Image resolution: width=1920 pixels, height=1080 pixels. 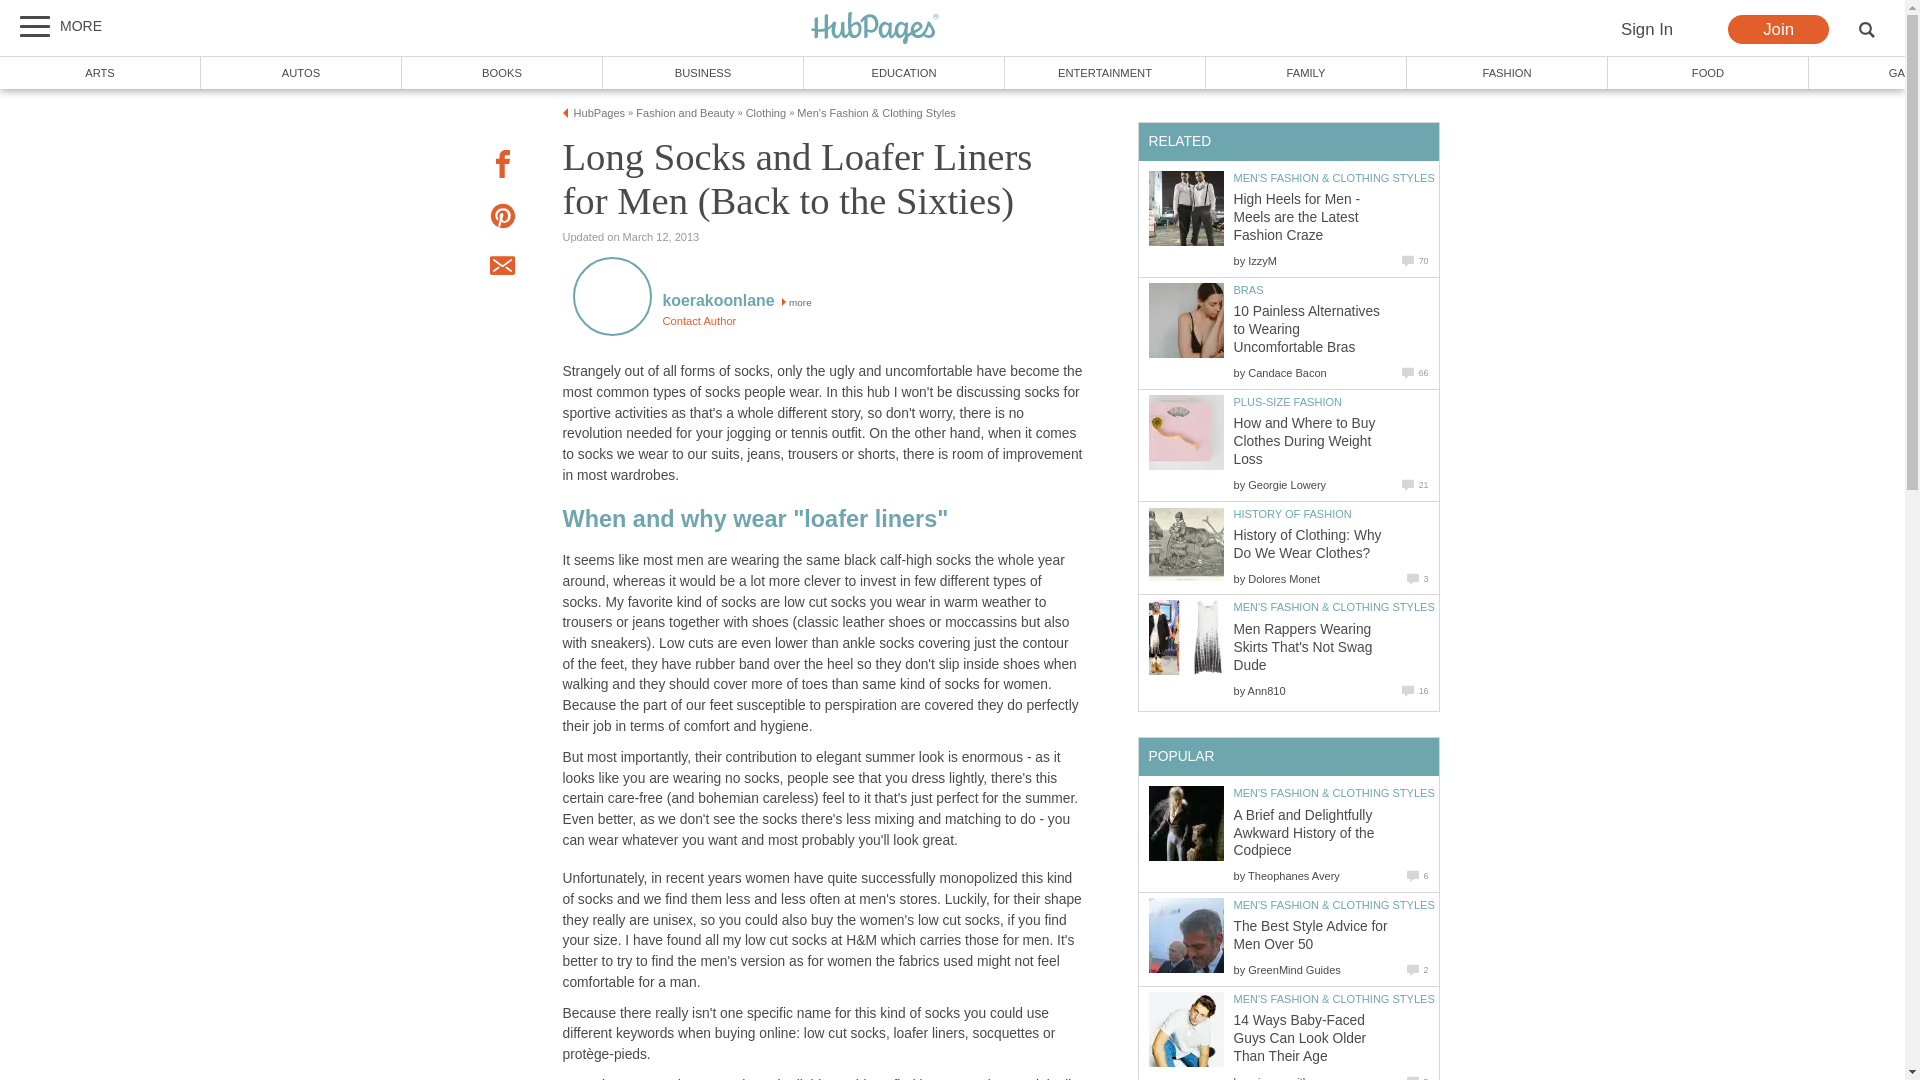 What do you see at coordinates (1186, 208) in the screenshot?
I see `High Heels for Men - Meels are the Latest Fashion Craze` at bounding box center [1186, 208].